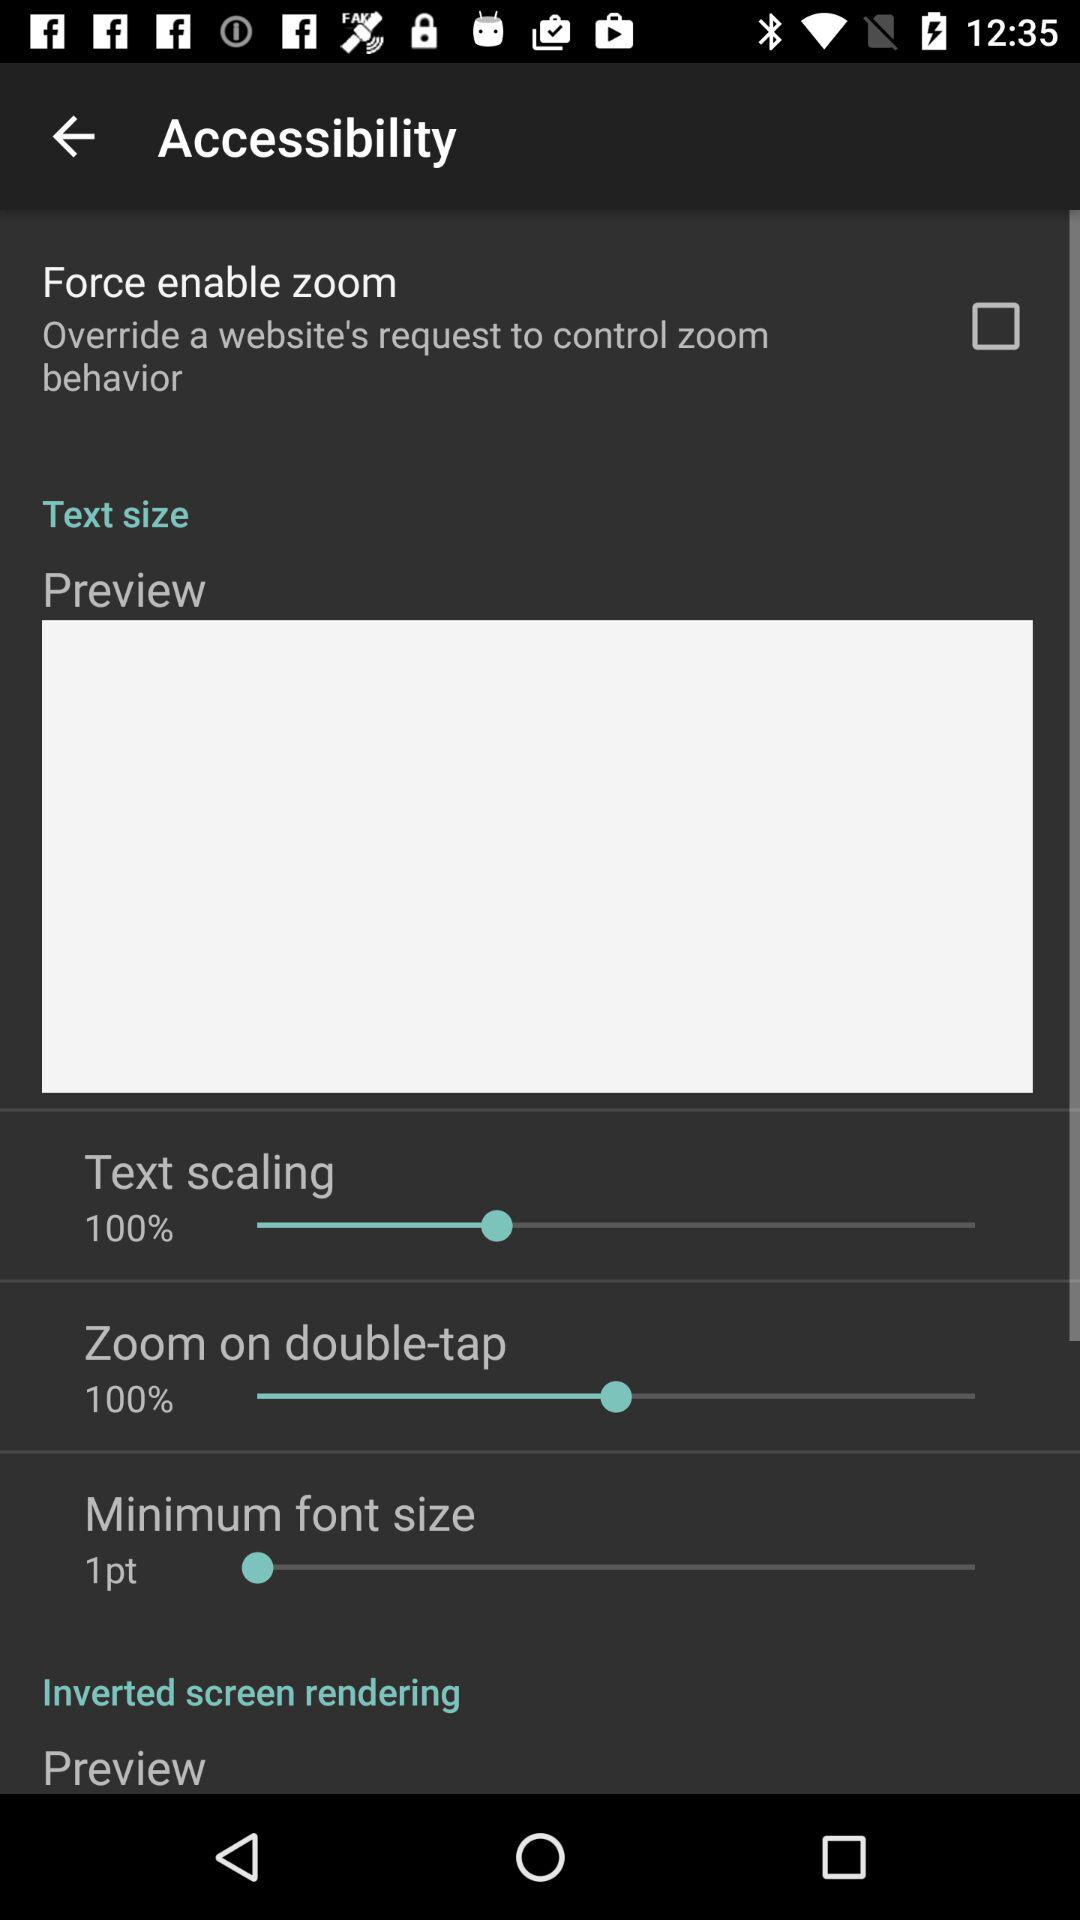 This screenshot has width=1080, height=1920. I want to click on jump to minimum font size item, so click(280, 1512).